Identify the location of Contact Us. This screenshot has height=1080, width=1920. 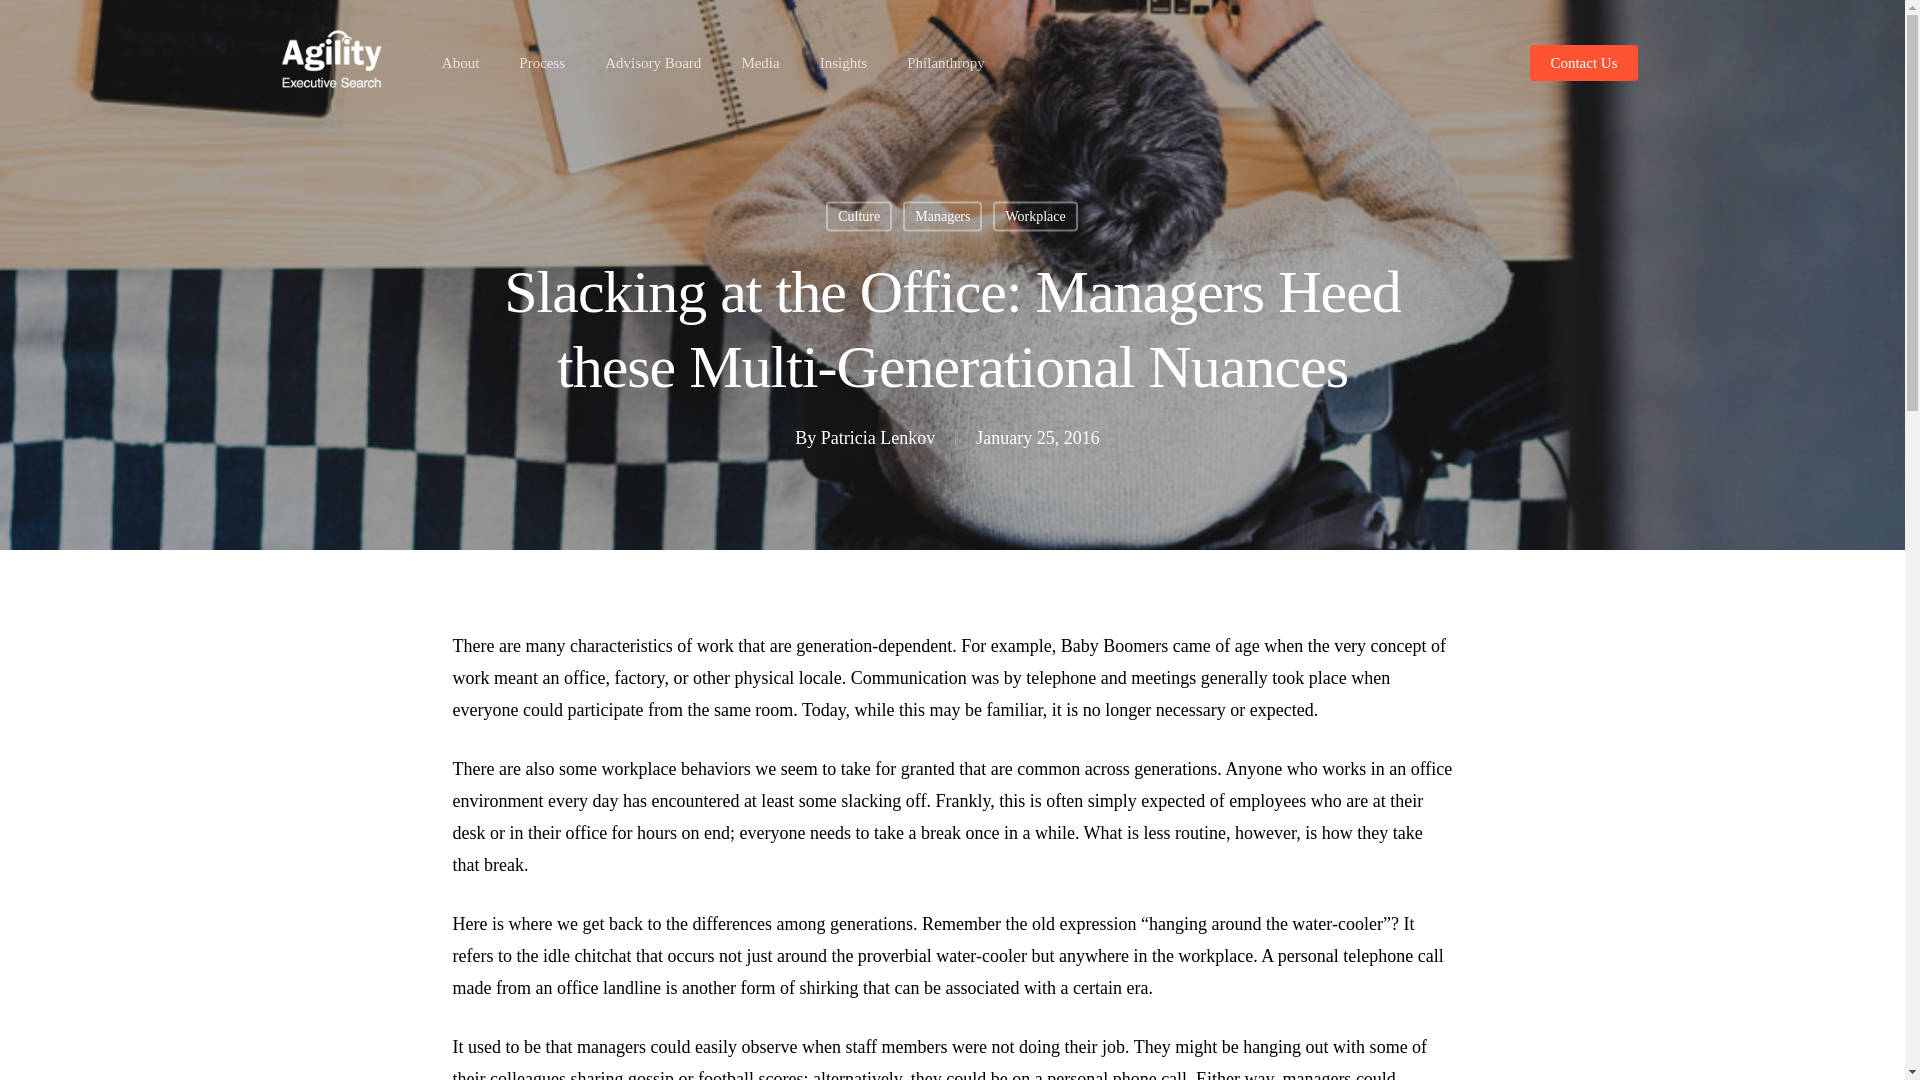
(1584, 62).